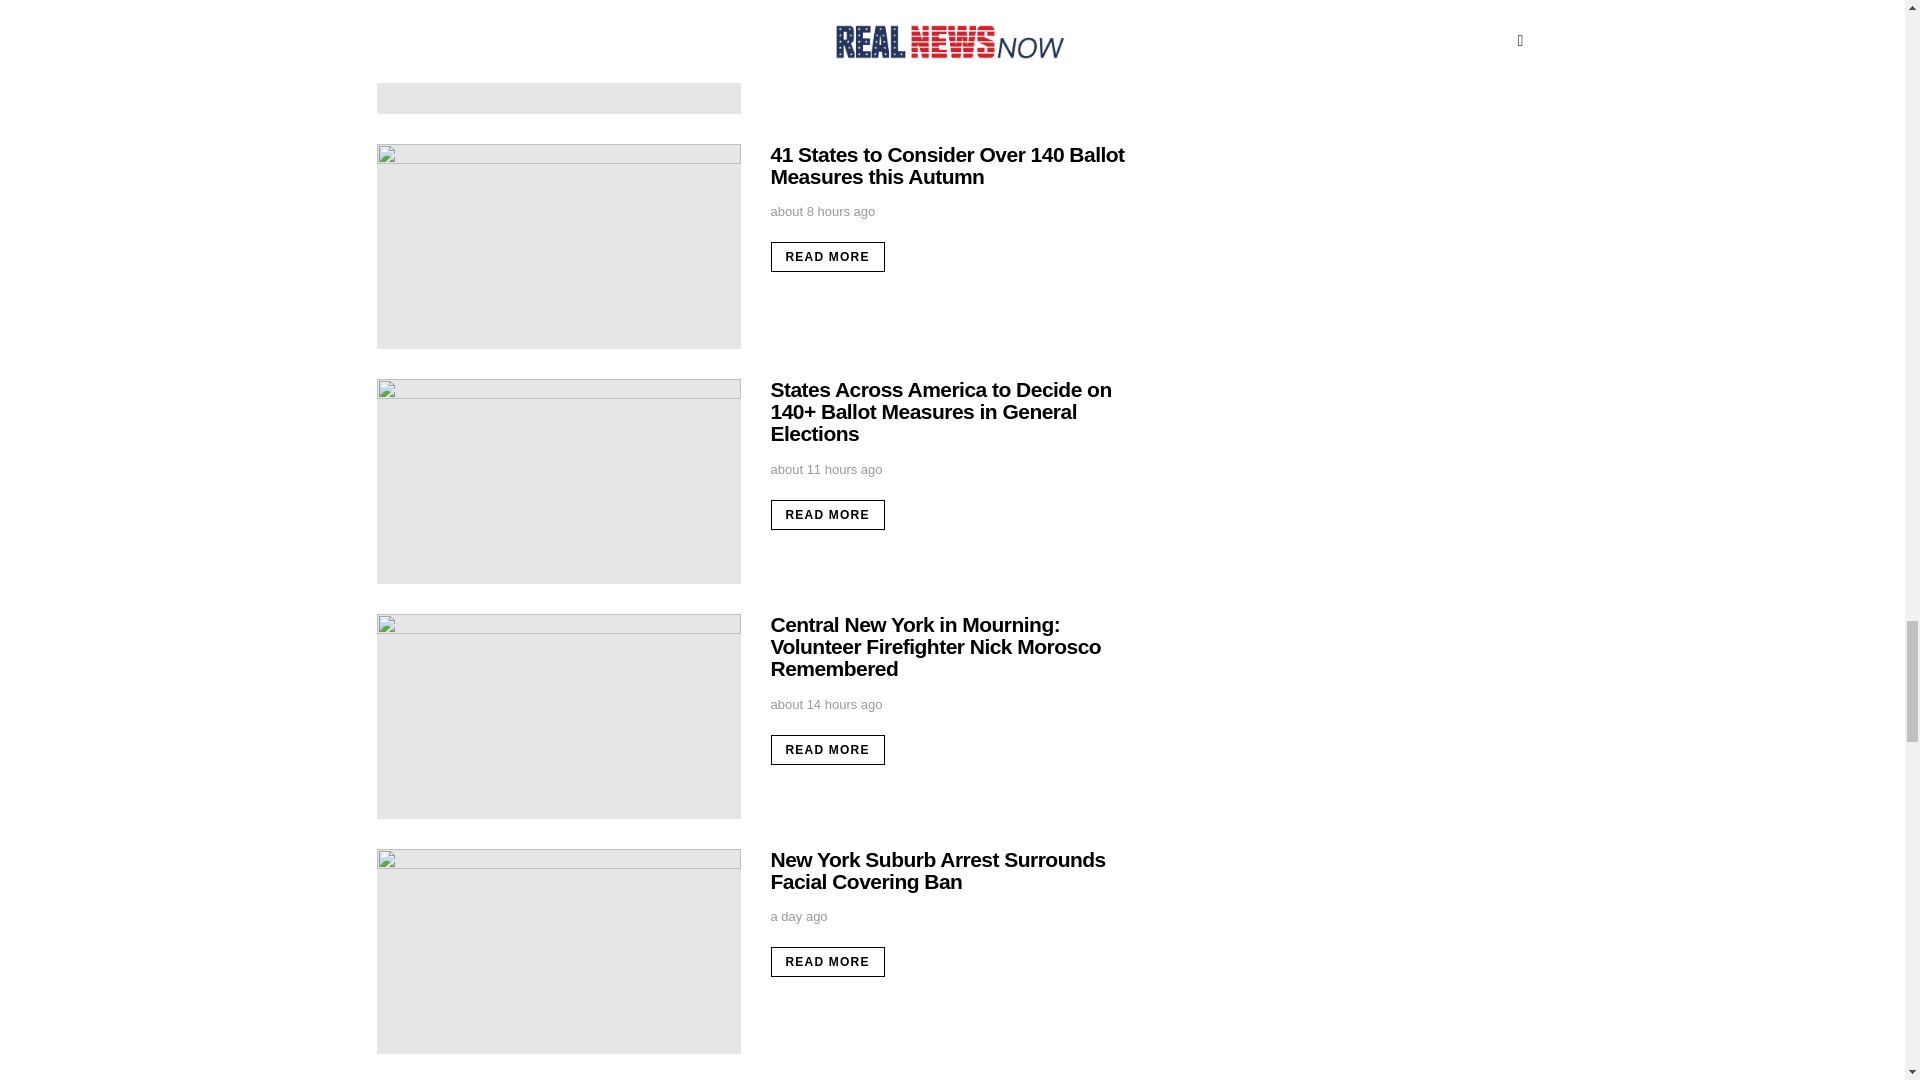 This screenshot has width=1920, height=1080. I want to click on READ MORE, so click(826, 962).